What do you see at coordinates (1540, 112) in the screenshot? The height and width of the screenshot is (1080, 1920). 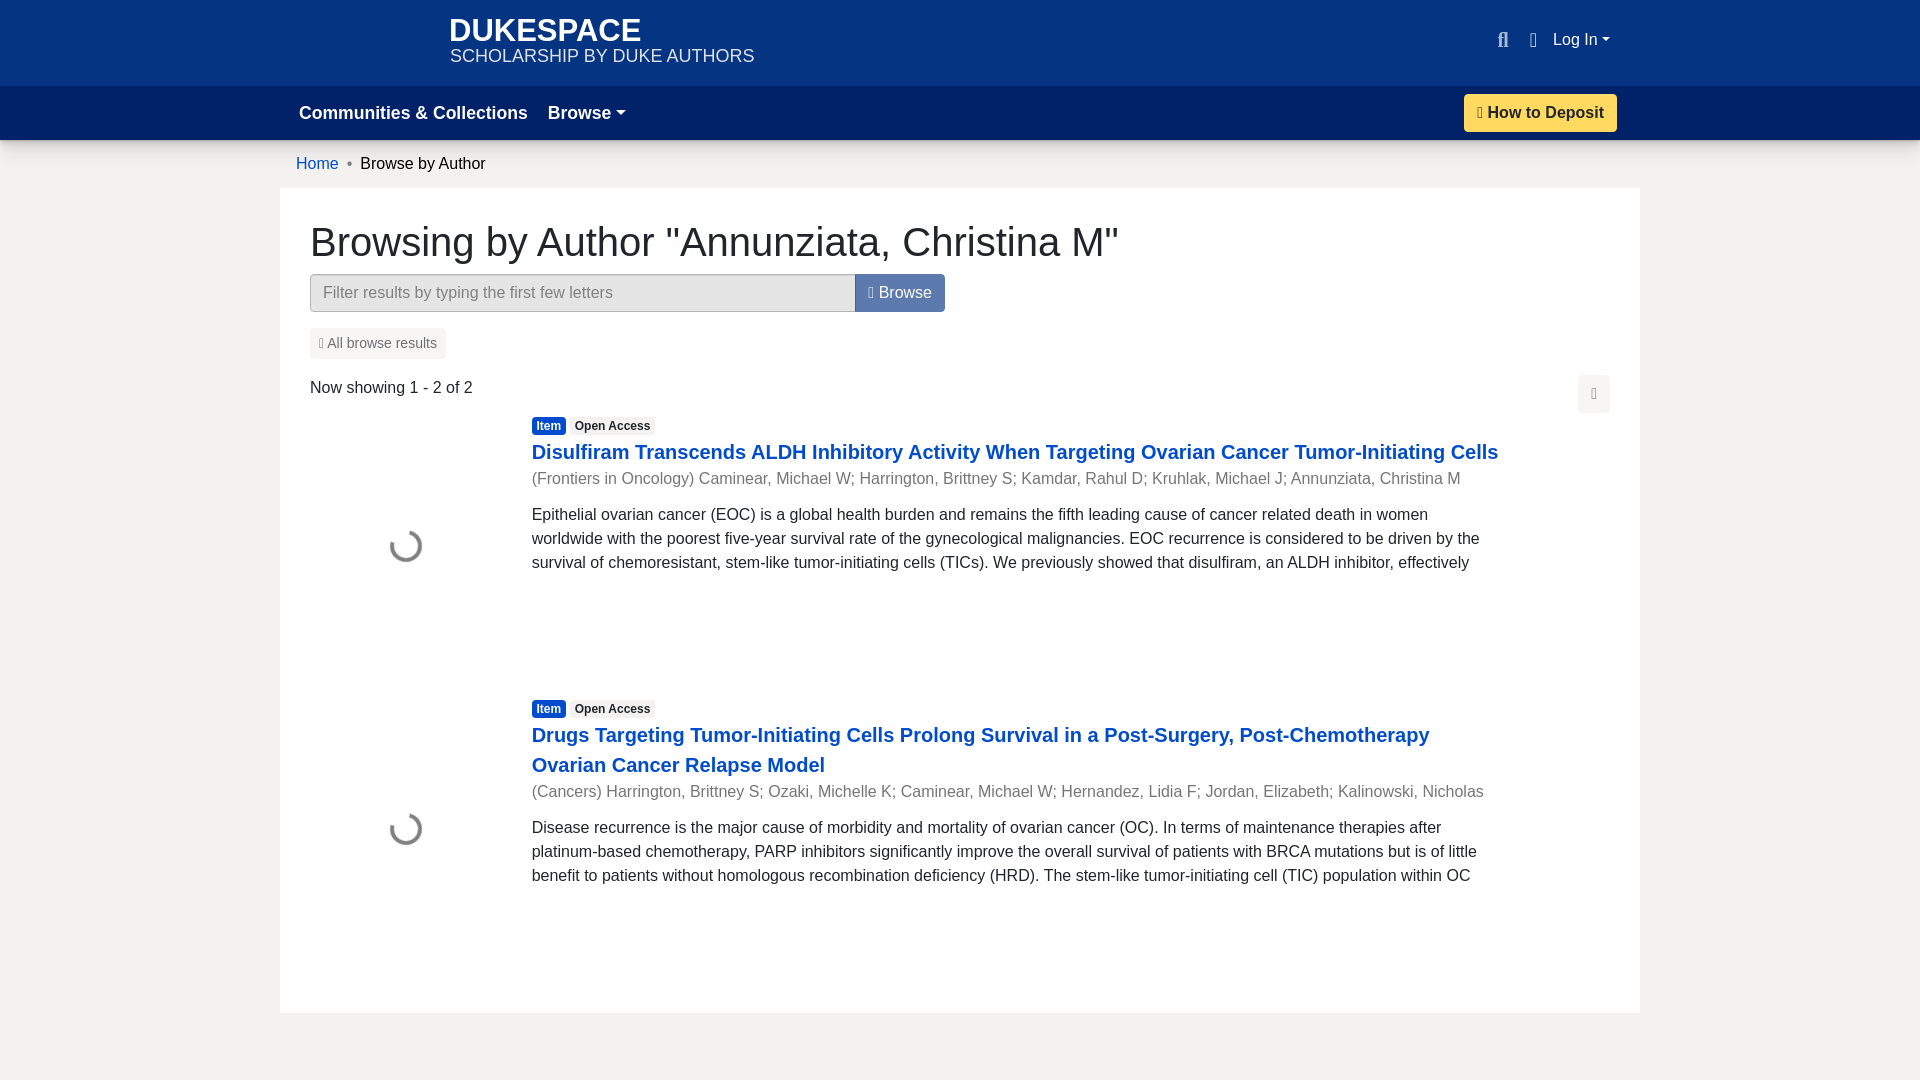 I see `Pagination options` at bounding box center [1540, 112].